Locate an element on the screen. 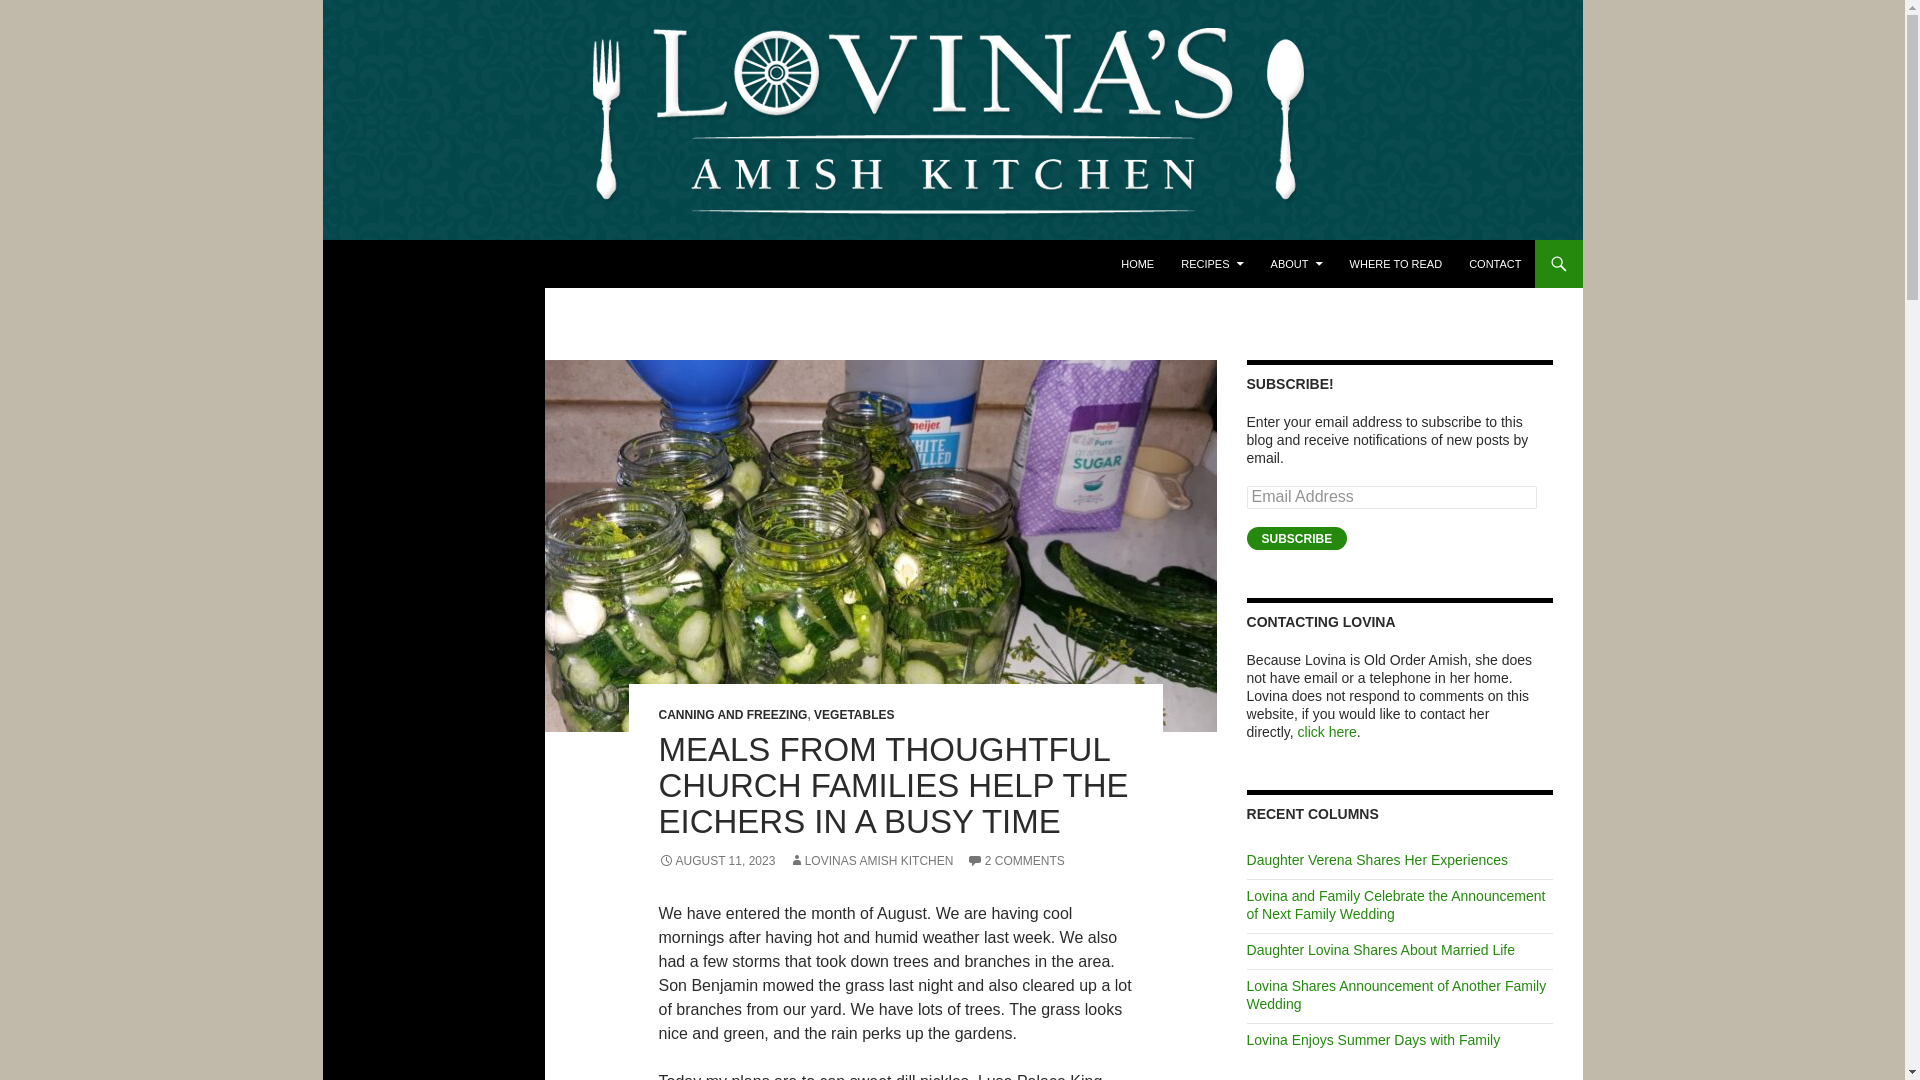 This screenshot has height=1080, width=1920. RECIPES is located at coordinates (1212, 264).